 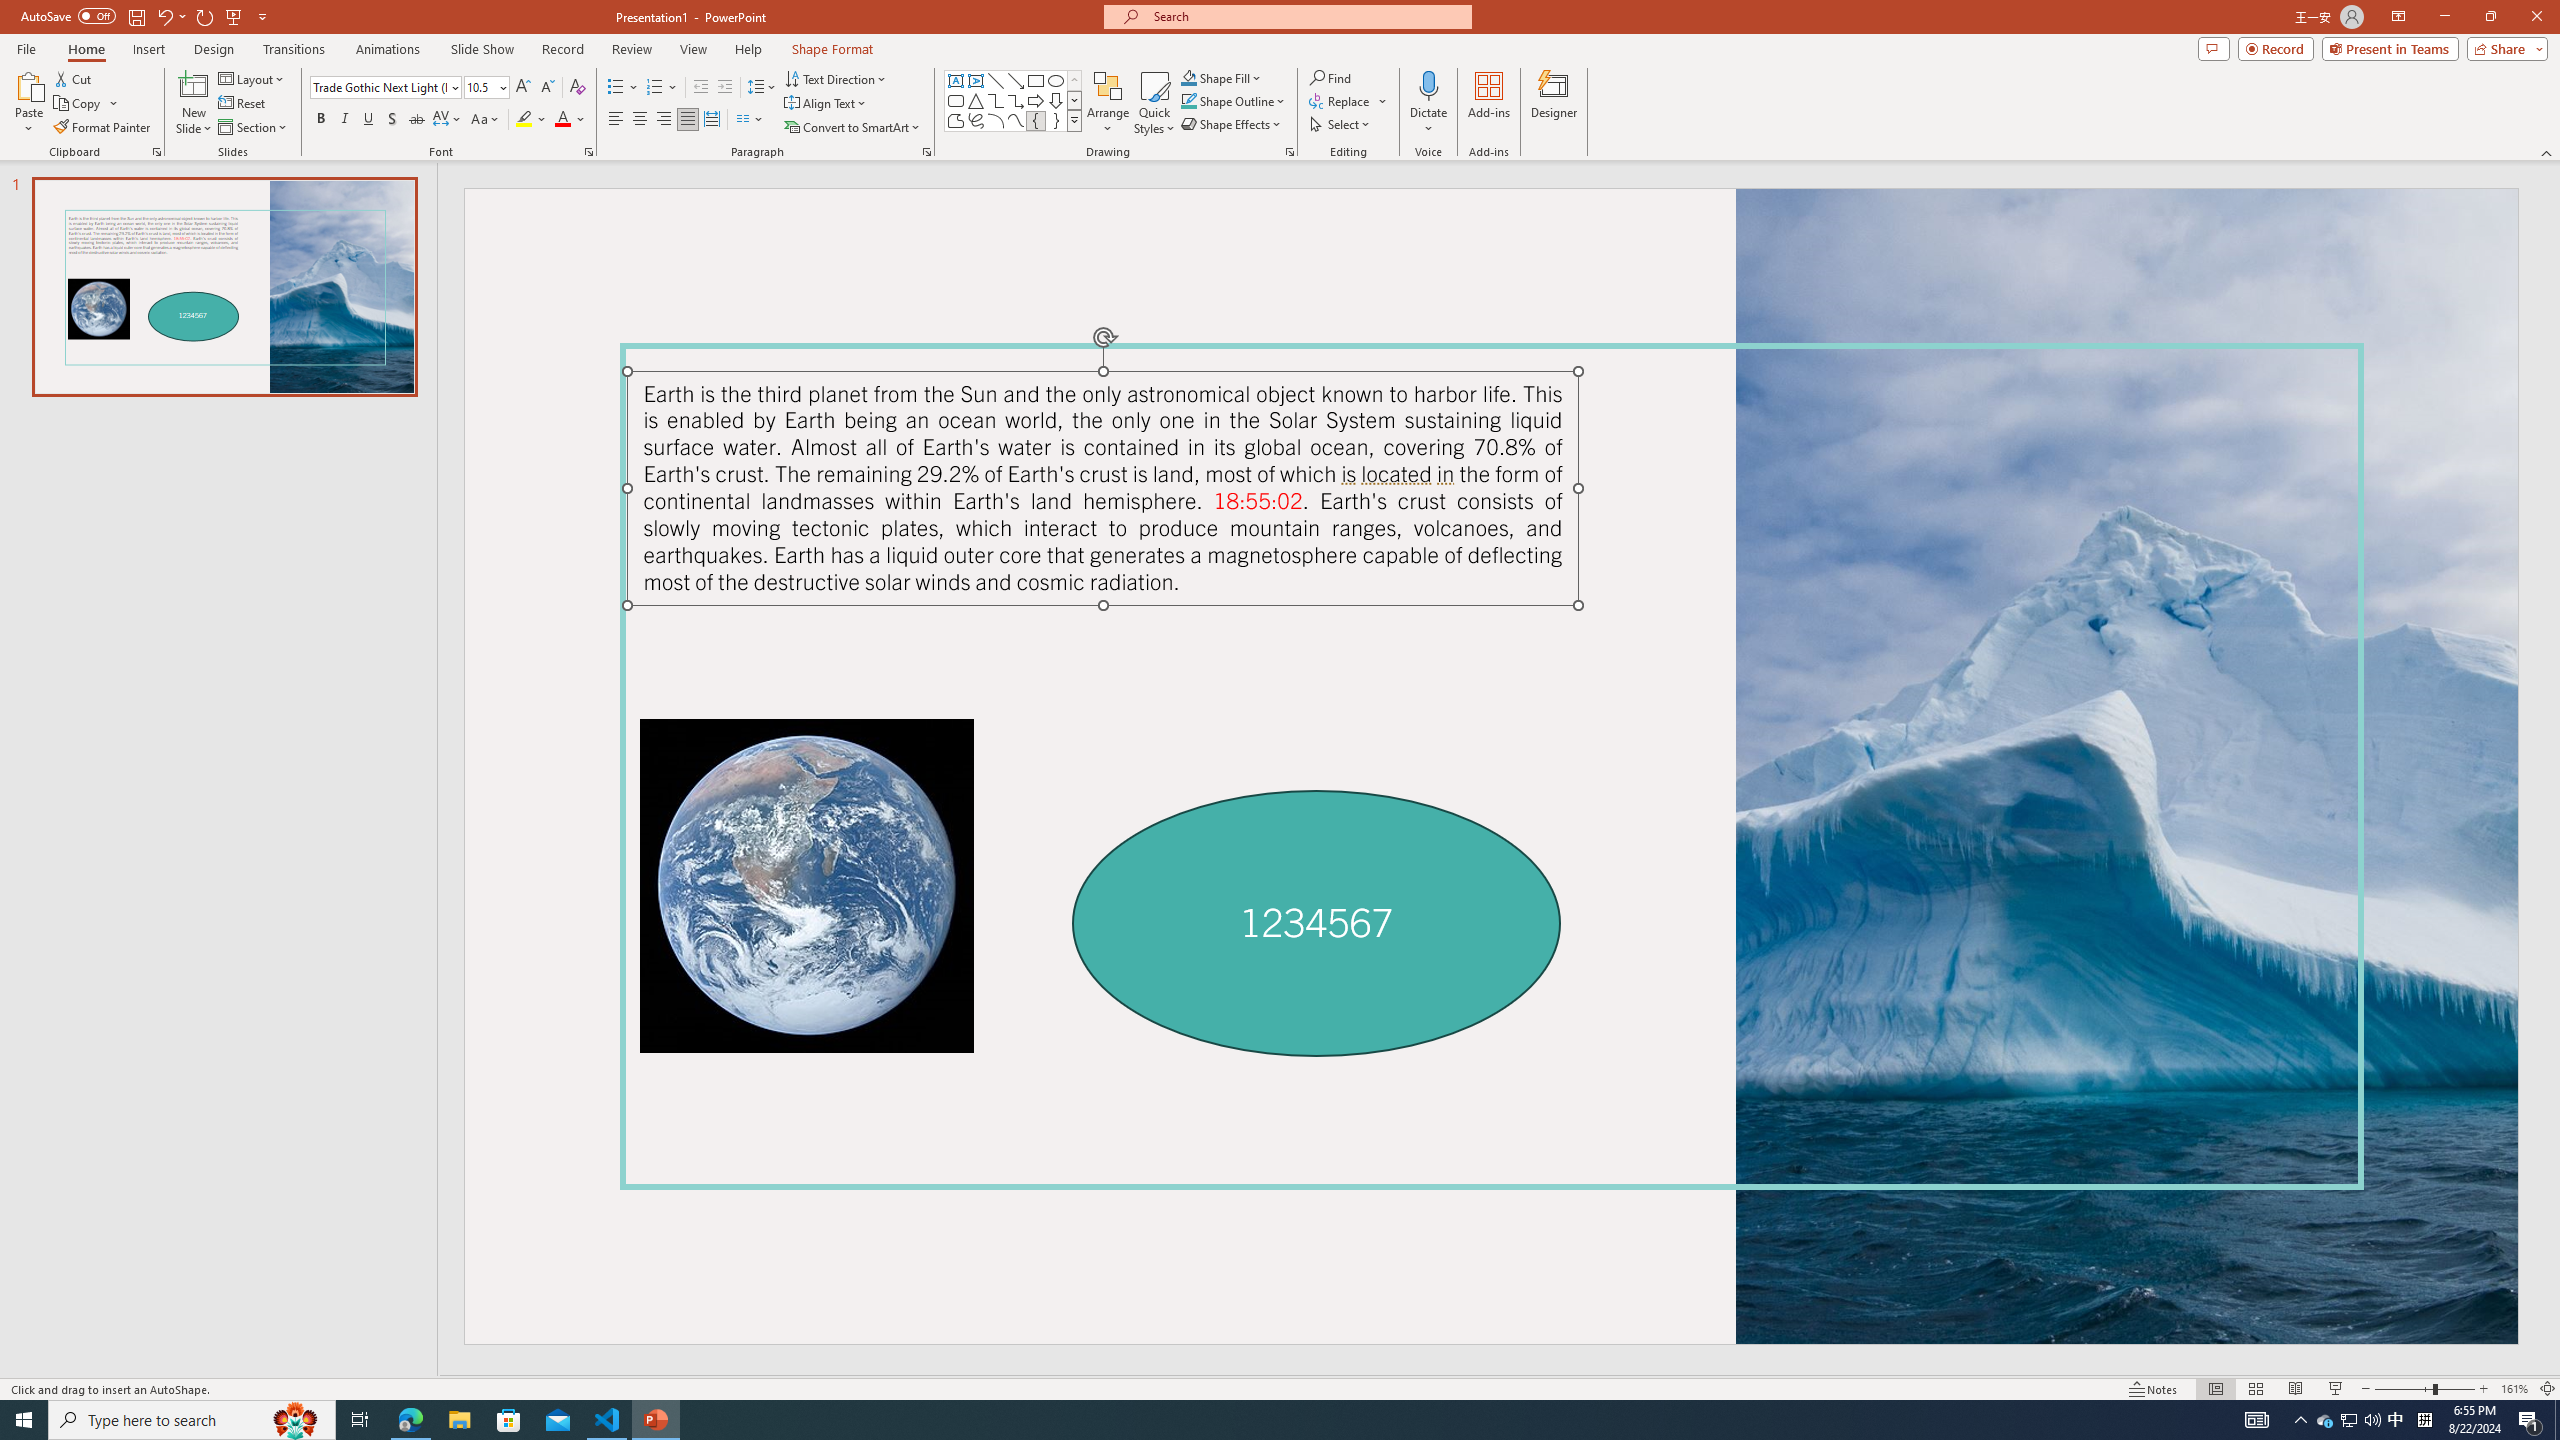 What do you see at coordinates (623, 88) in the screenshot?
I see `Bullets` at bounding box center [623, 88].